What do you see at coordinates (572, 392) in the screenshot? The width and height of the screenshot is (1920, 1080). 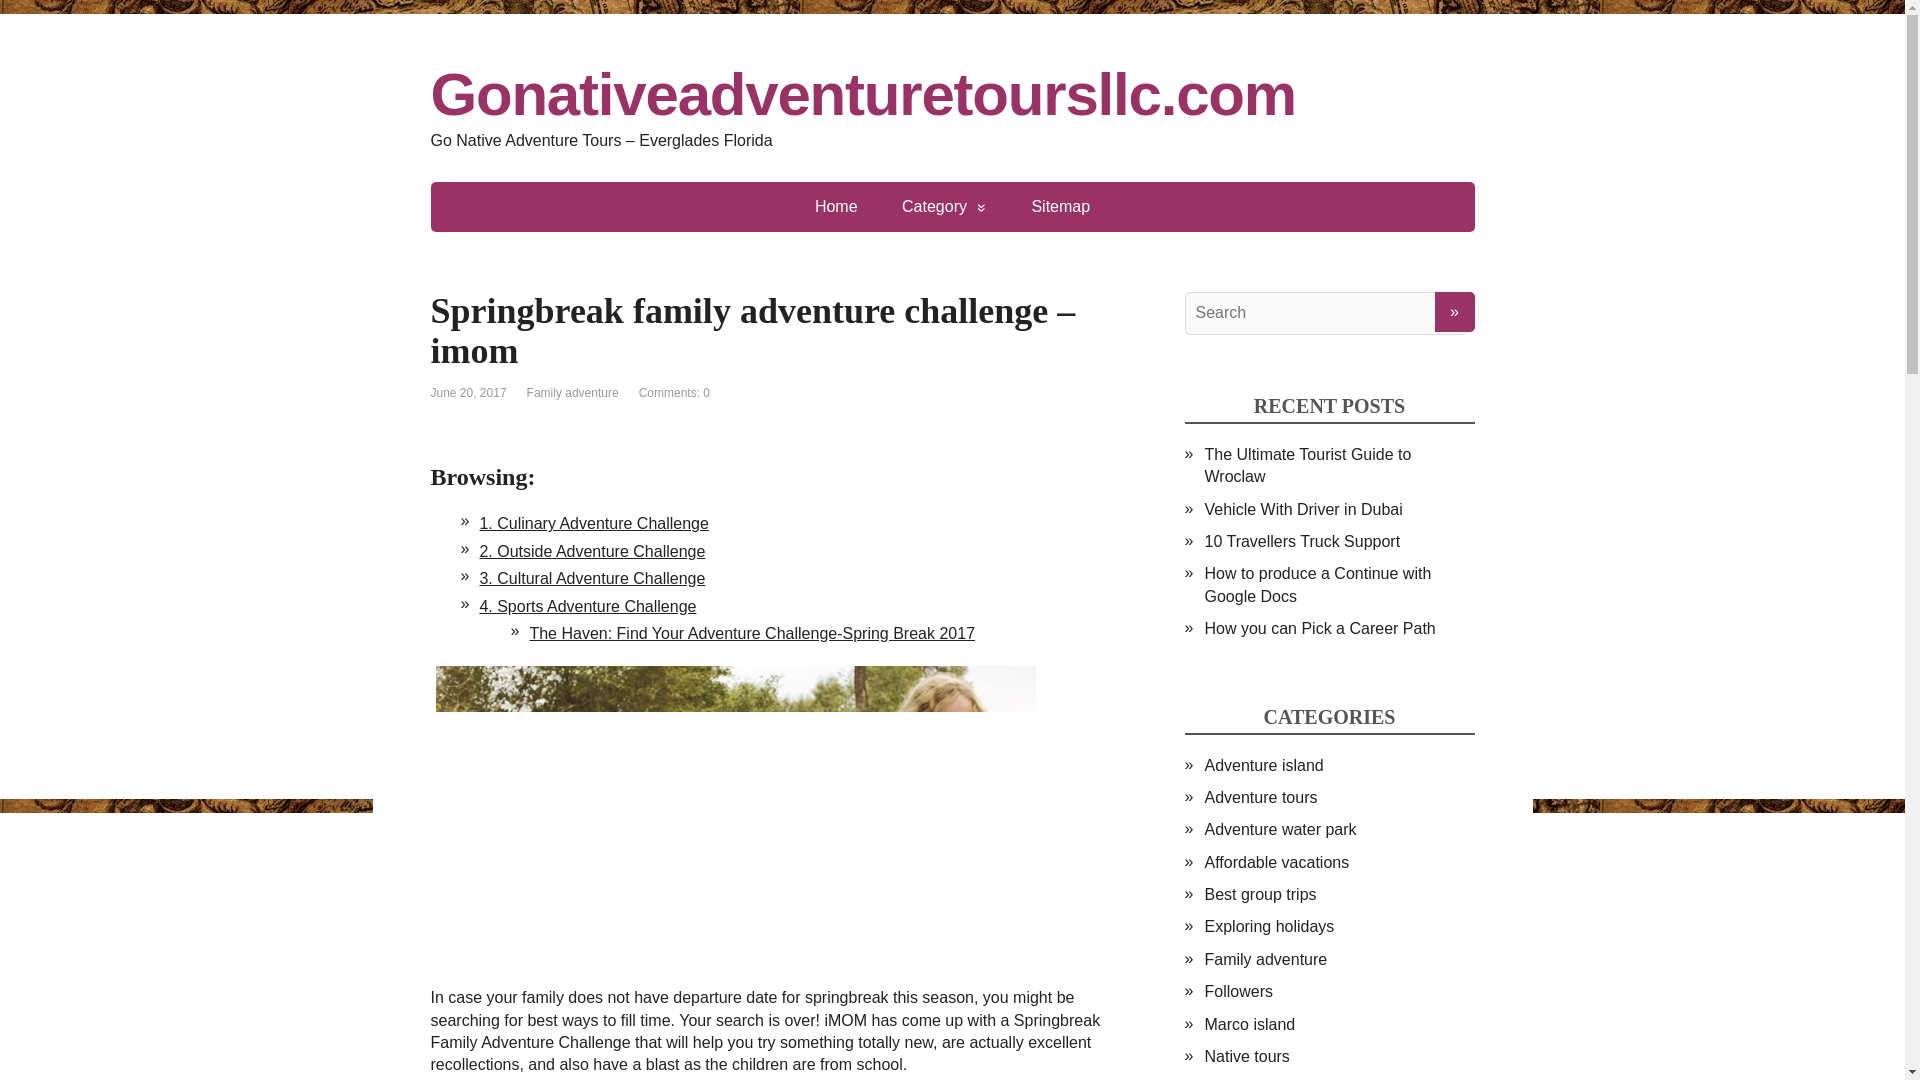 I see `Family adventure` at bounding box center [572, 392].